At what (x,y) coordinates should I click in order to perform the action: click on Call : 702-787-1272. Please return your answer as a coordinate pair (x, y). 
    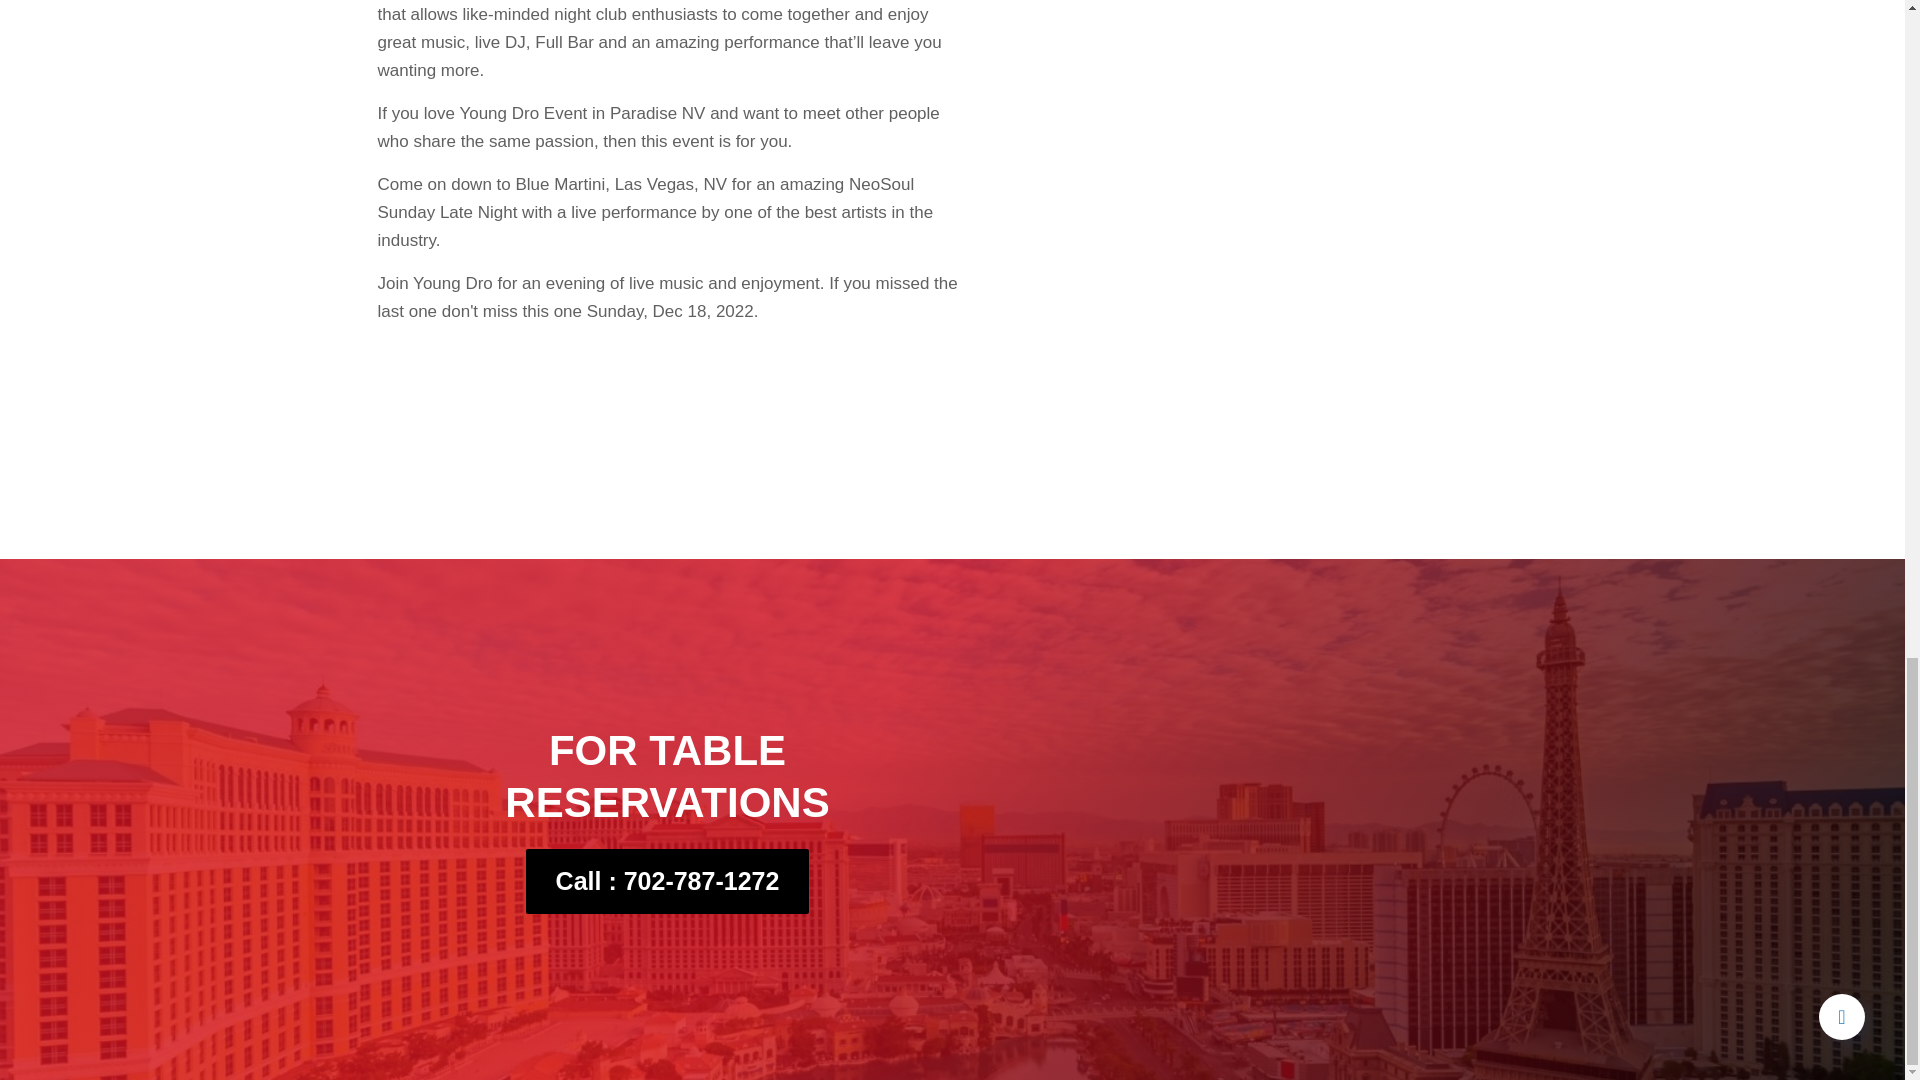
    Looking at the image, I should click on (668, 880).